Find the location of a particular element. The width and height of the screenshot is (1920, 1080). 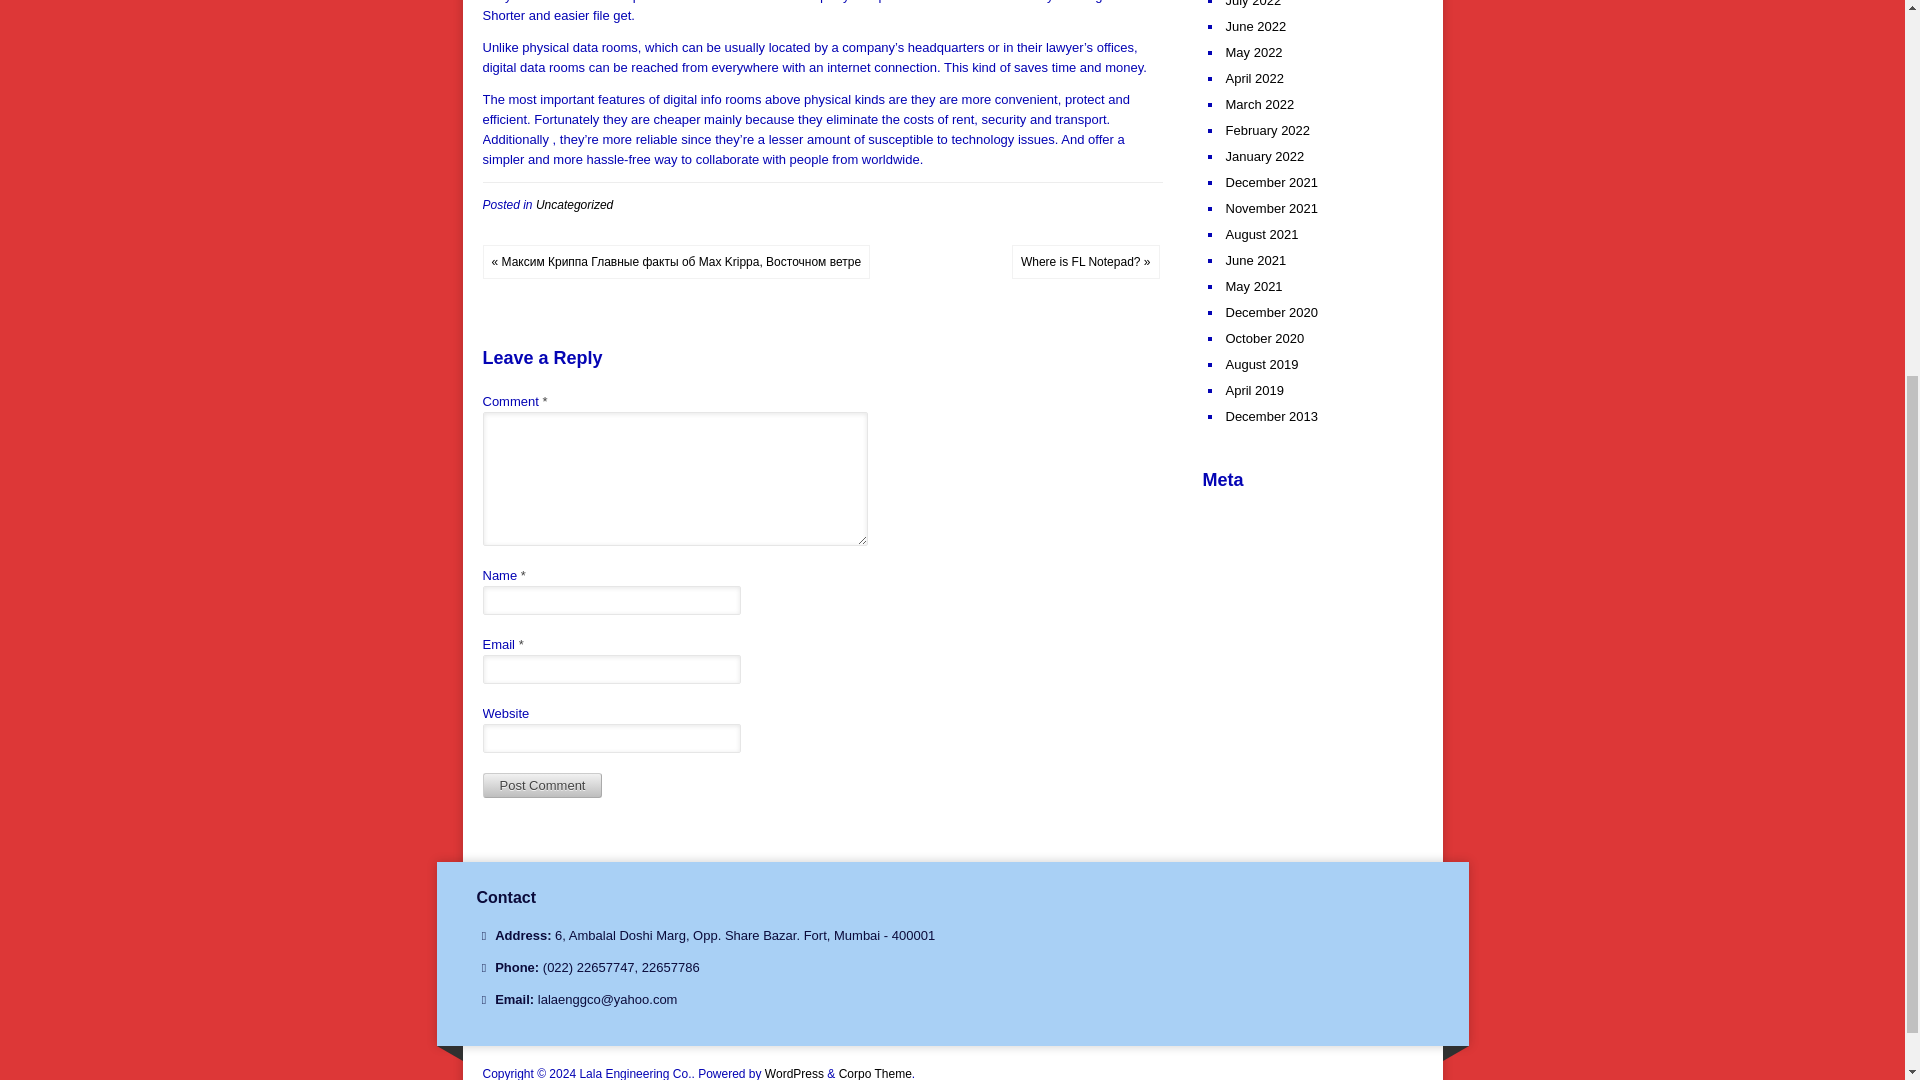

Uncategorized is located at coordinates (574, 203).